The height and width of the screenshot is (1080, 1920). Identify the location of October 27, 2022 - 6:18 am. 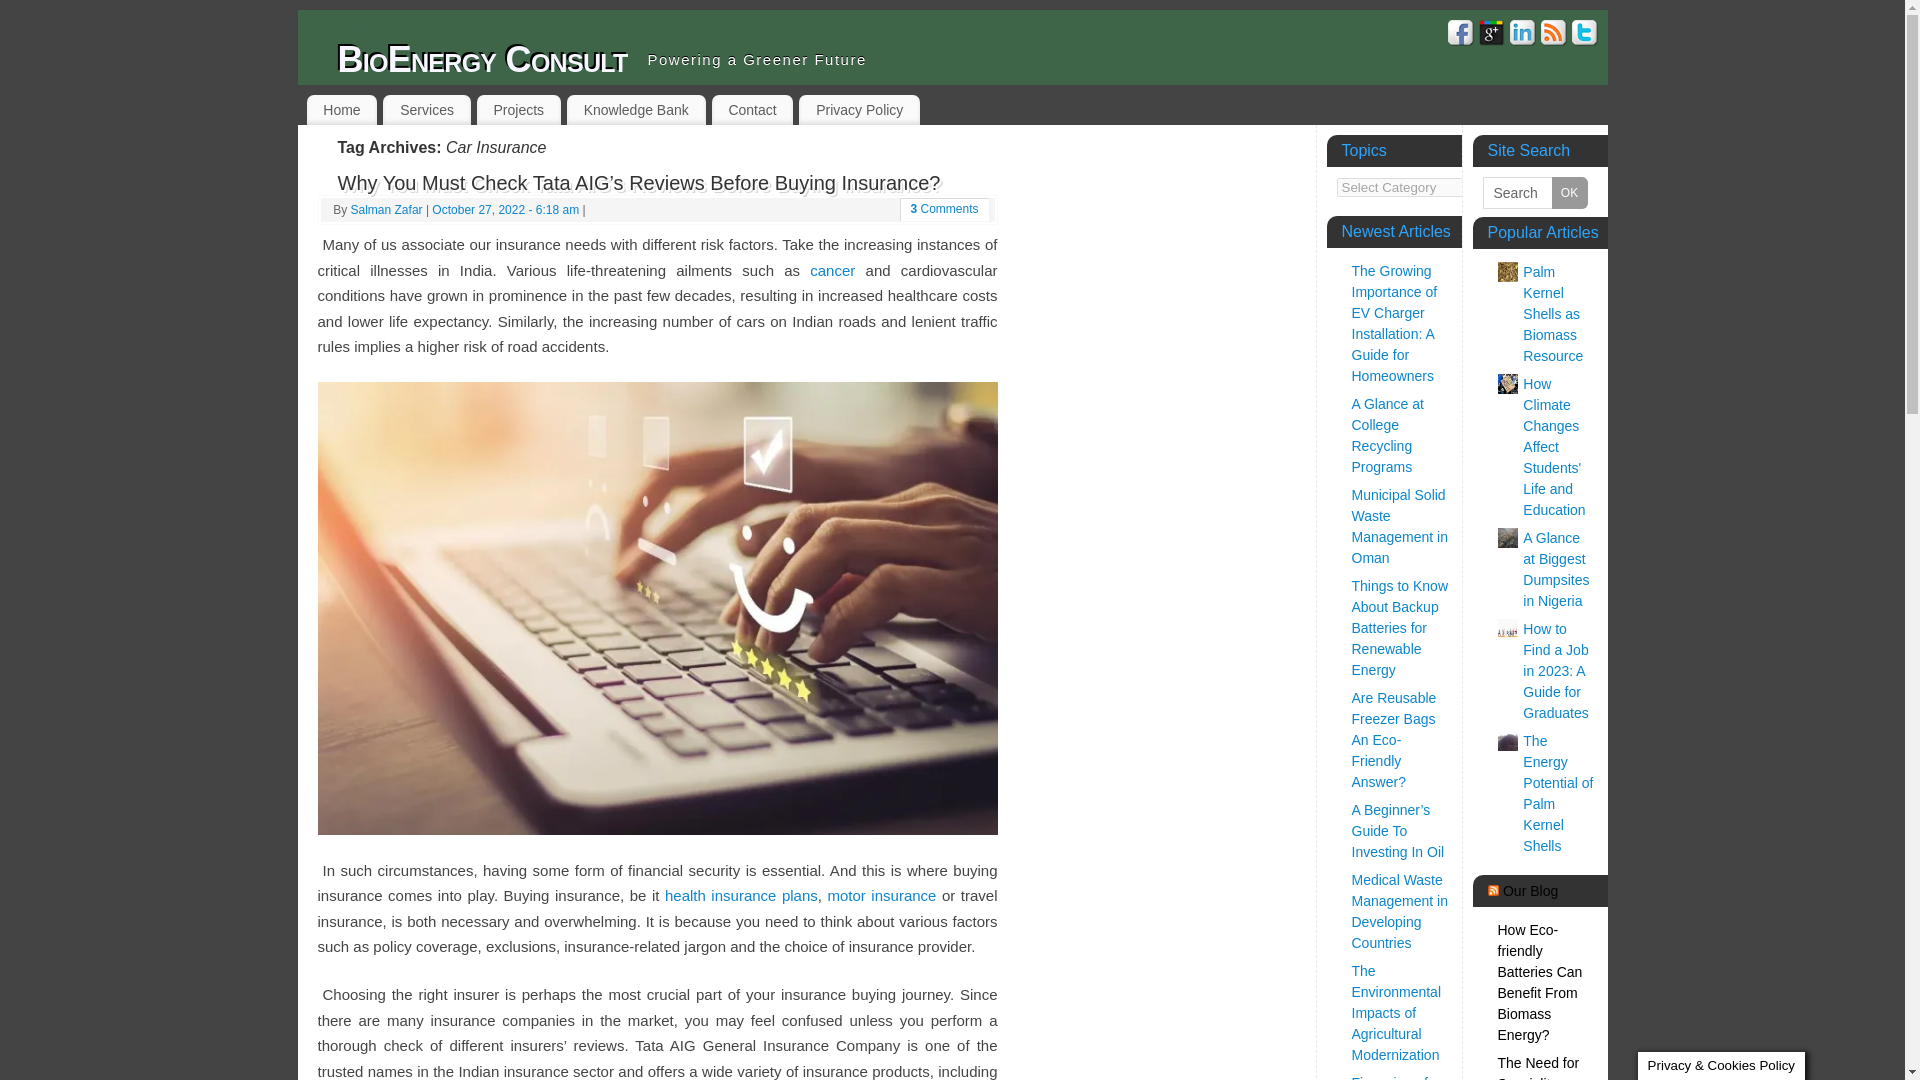
(506, 210).